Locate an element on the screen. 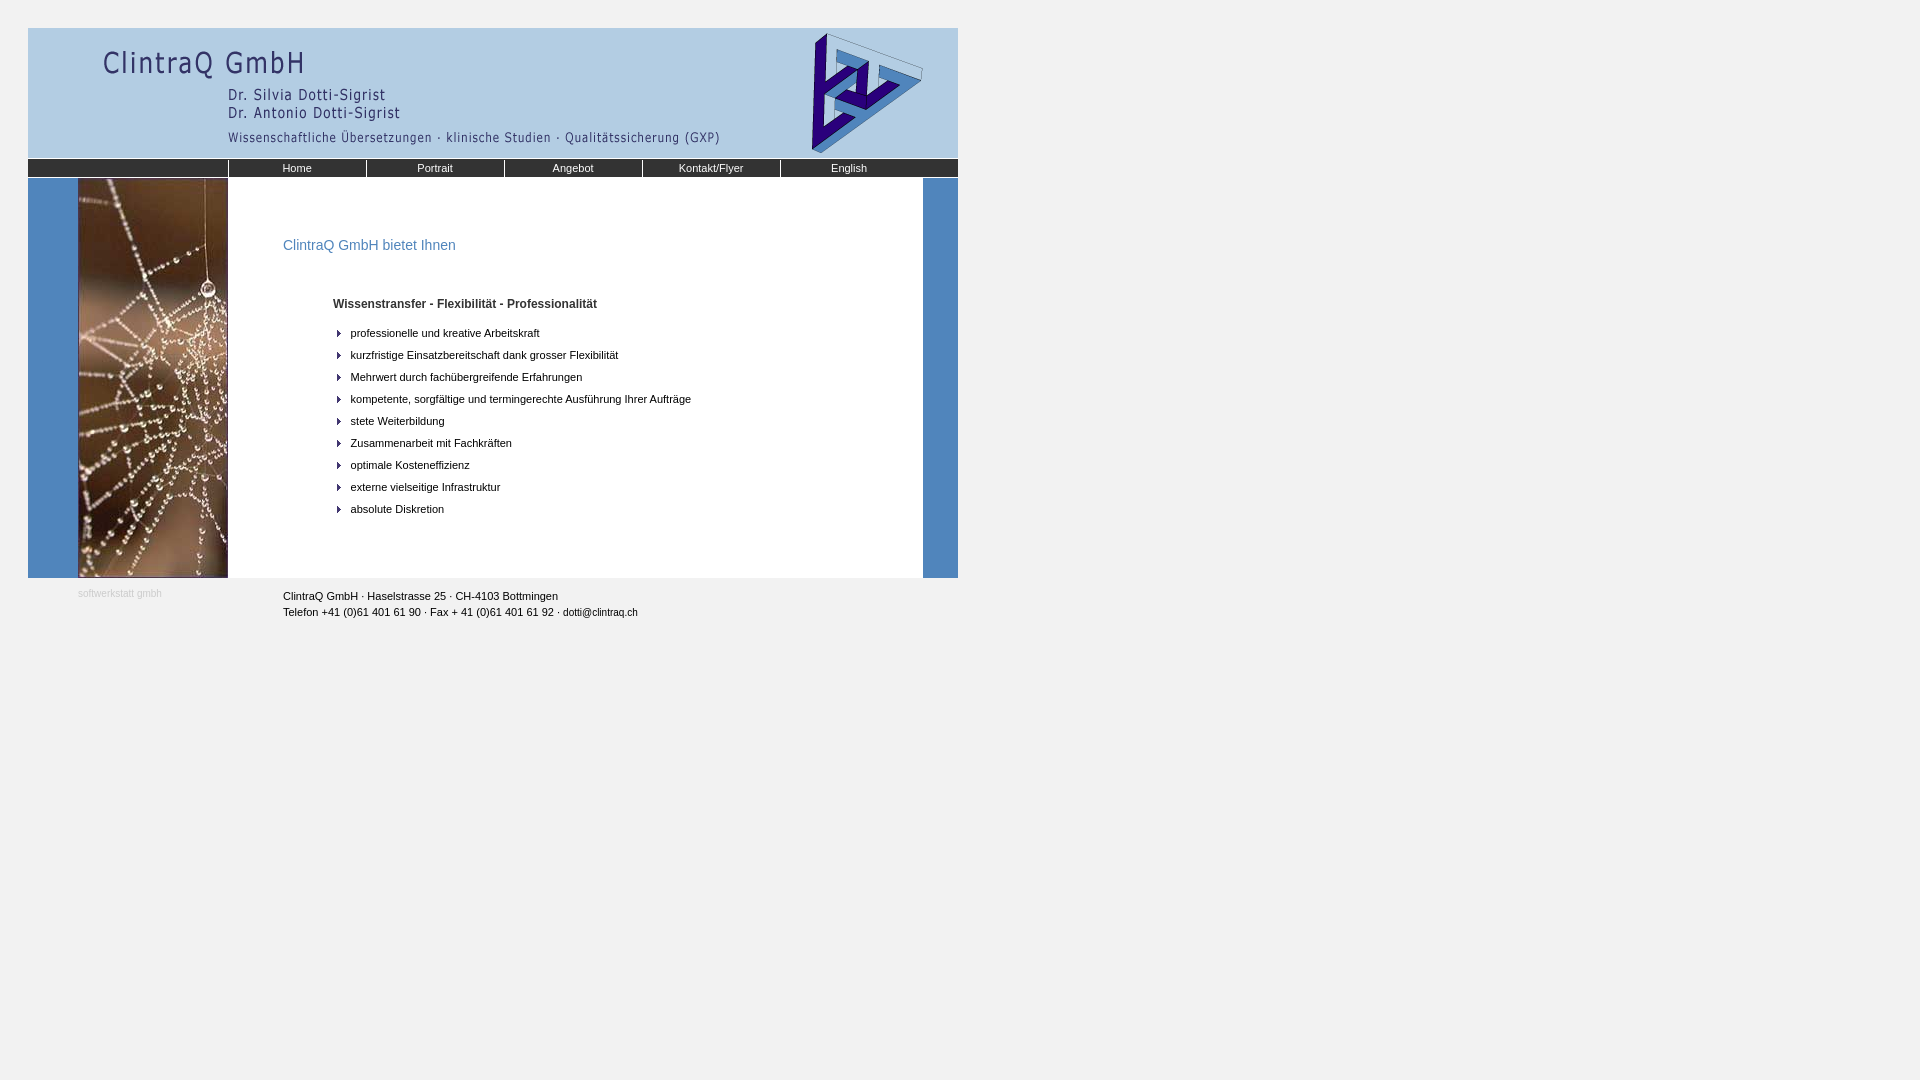 The height and width of the screenshot is (1080, 1920). Angebot is located at coordinates (573, 169).